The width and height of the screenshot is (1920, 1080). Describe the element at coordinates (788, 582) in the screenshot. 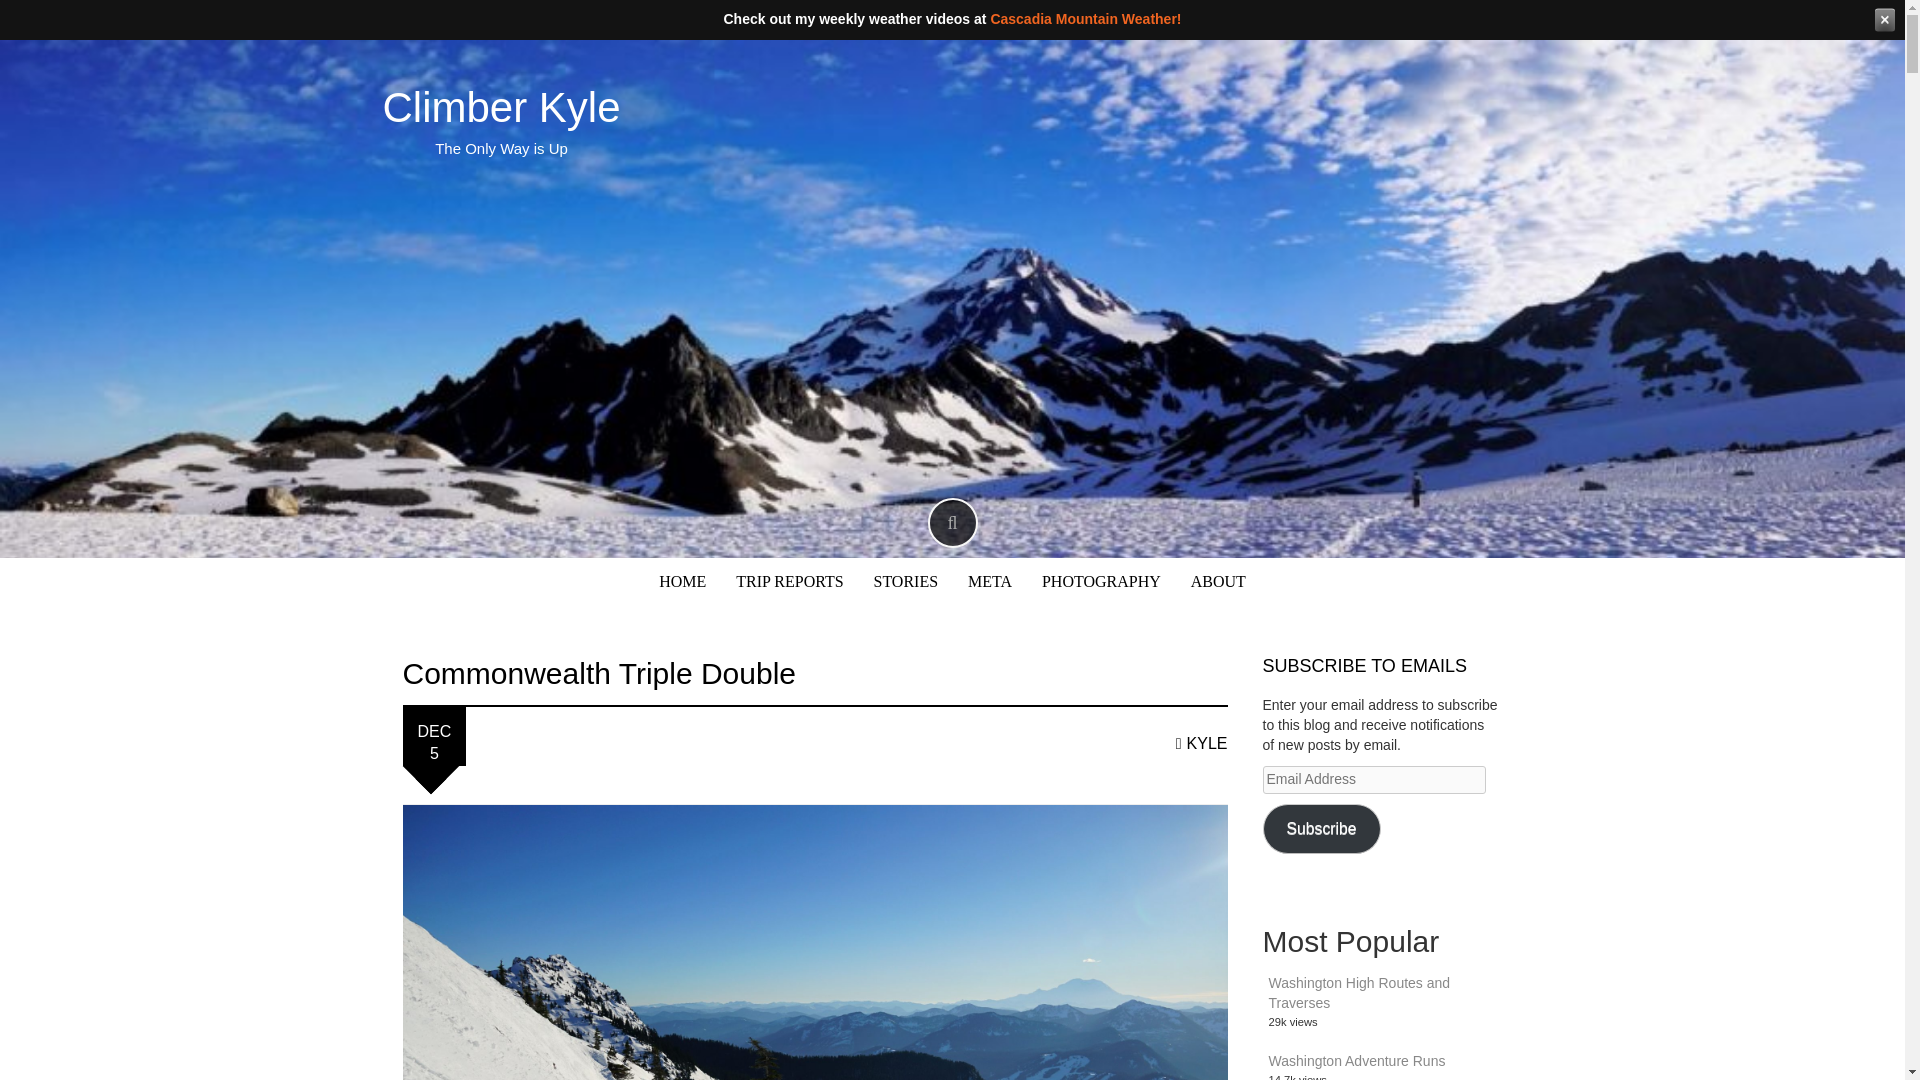

I see `TRIP REPORTS` at that location.